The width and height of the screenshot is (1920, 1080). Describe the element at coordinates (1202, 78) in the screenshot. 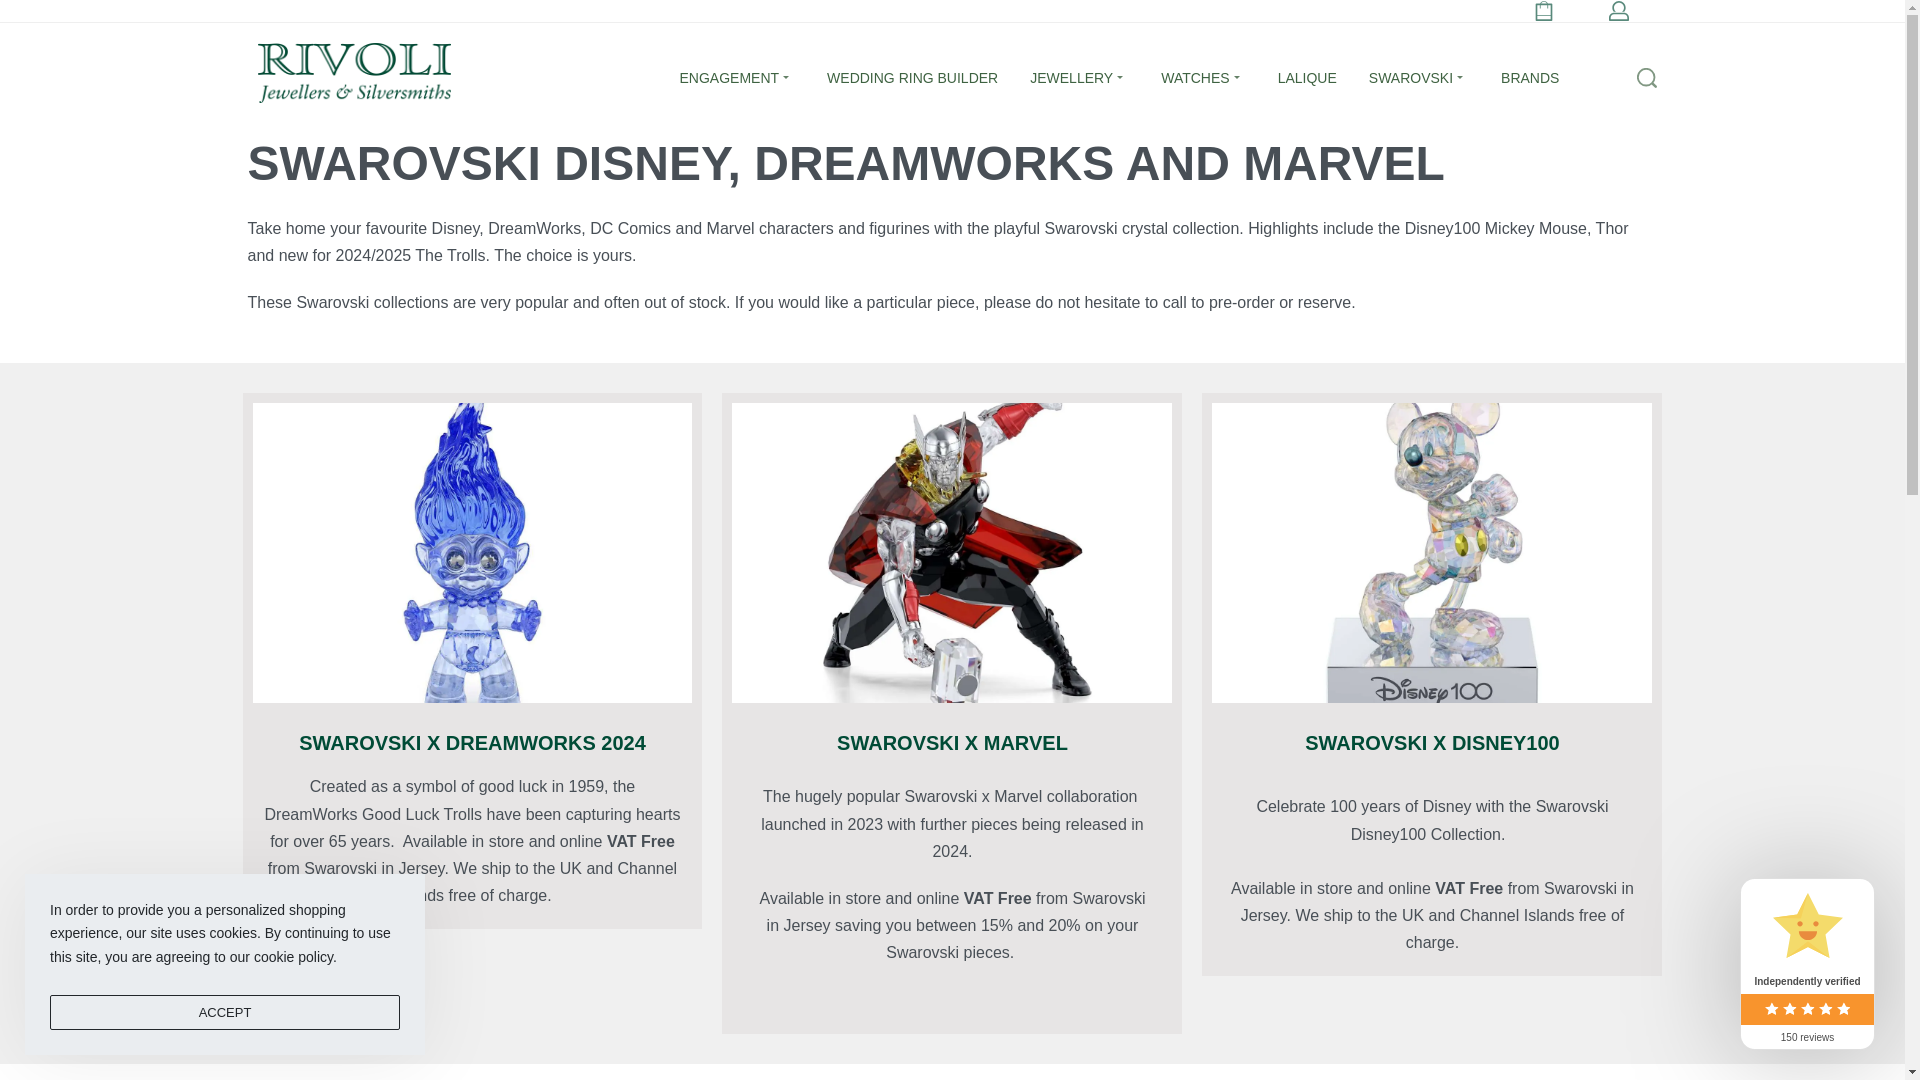

I see `WATCHES` at that location.